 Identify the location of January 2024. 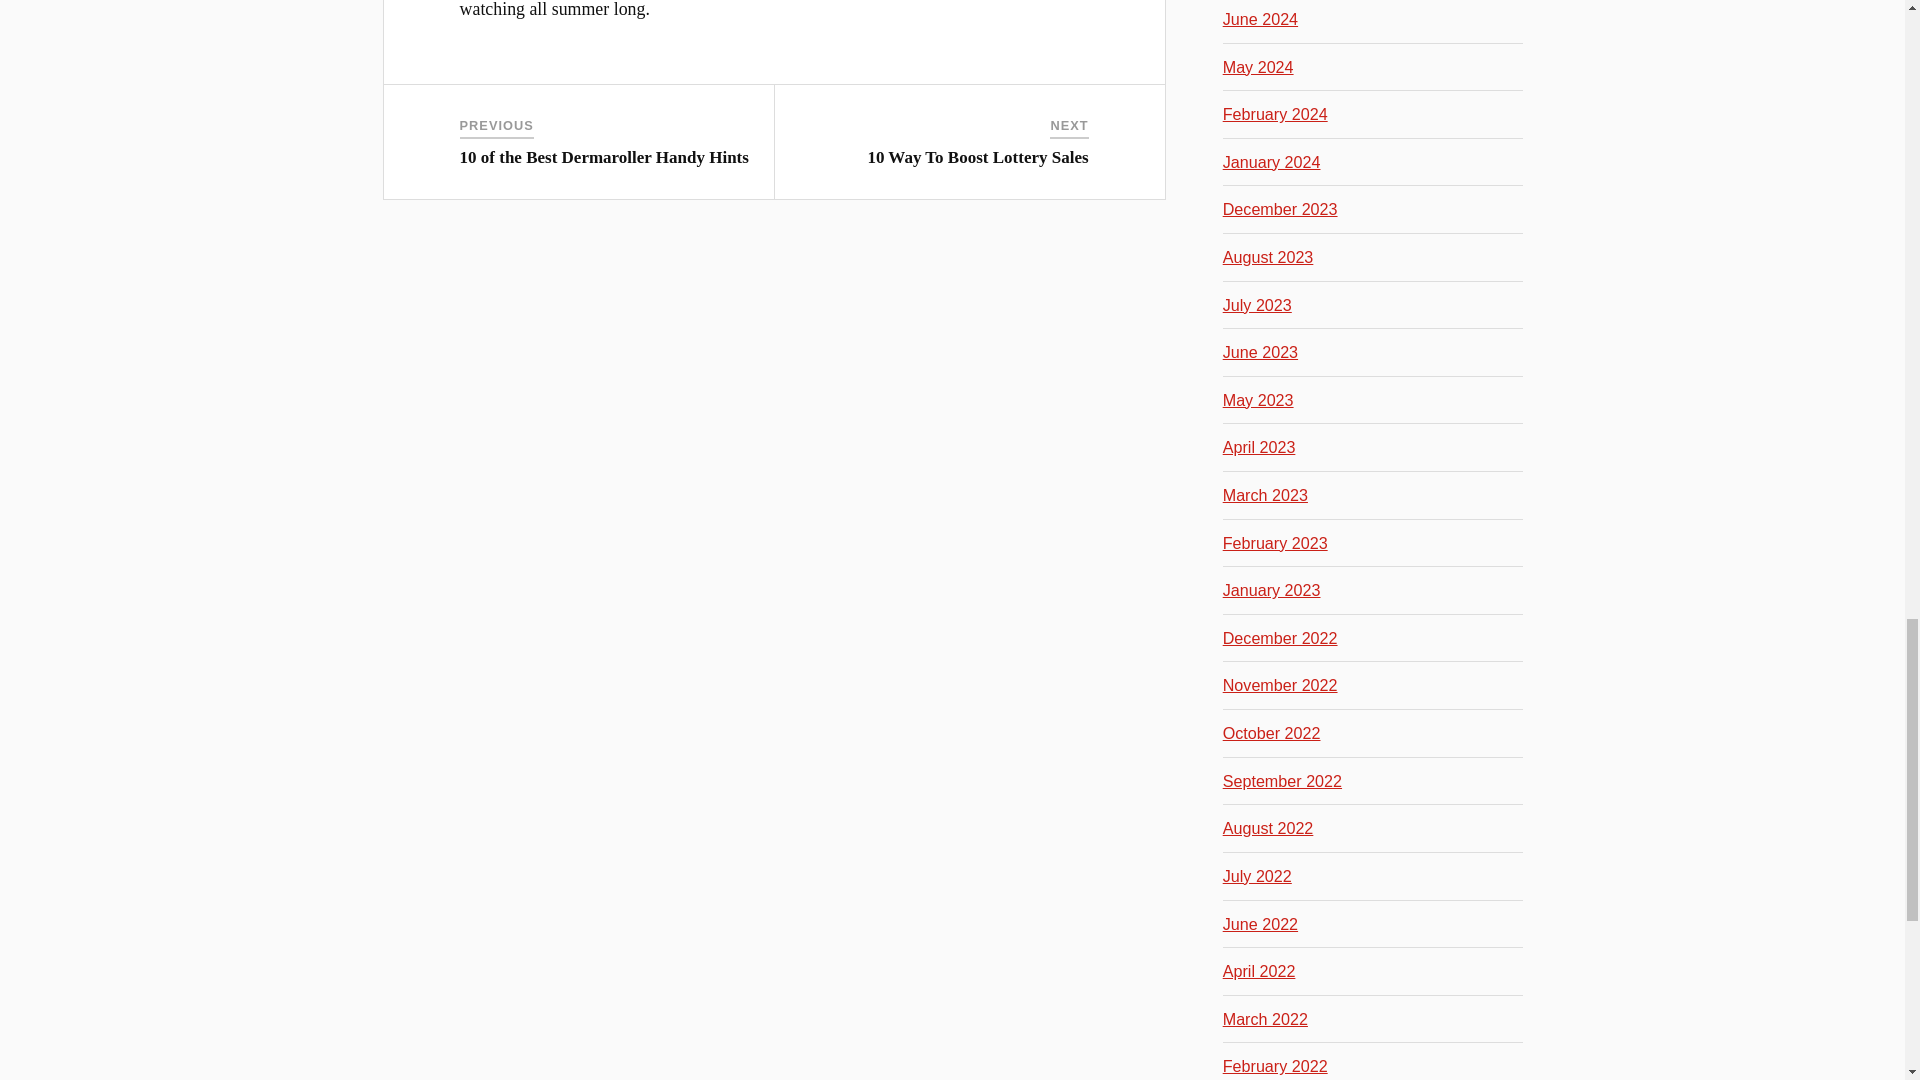
(1272, 162).